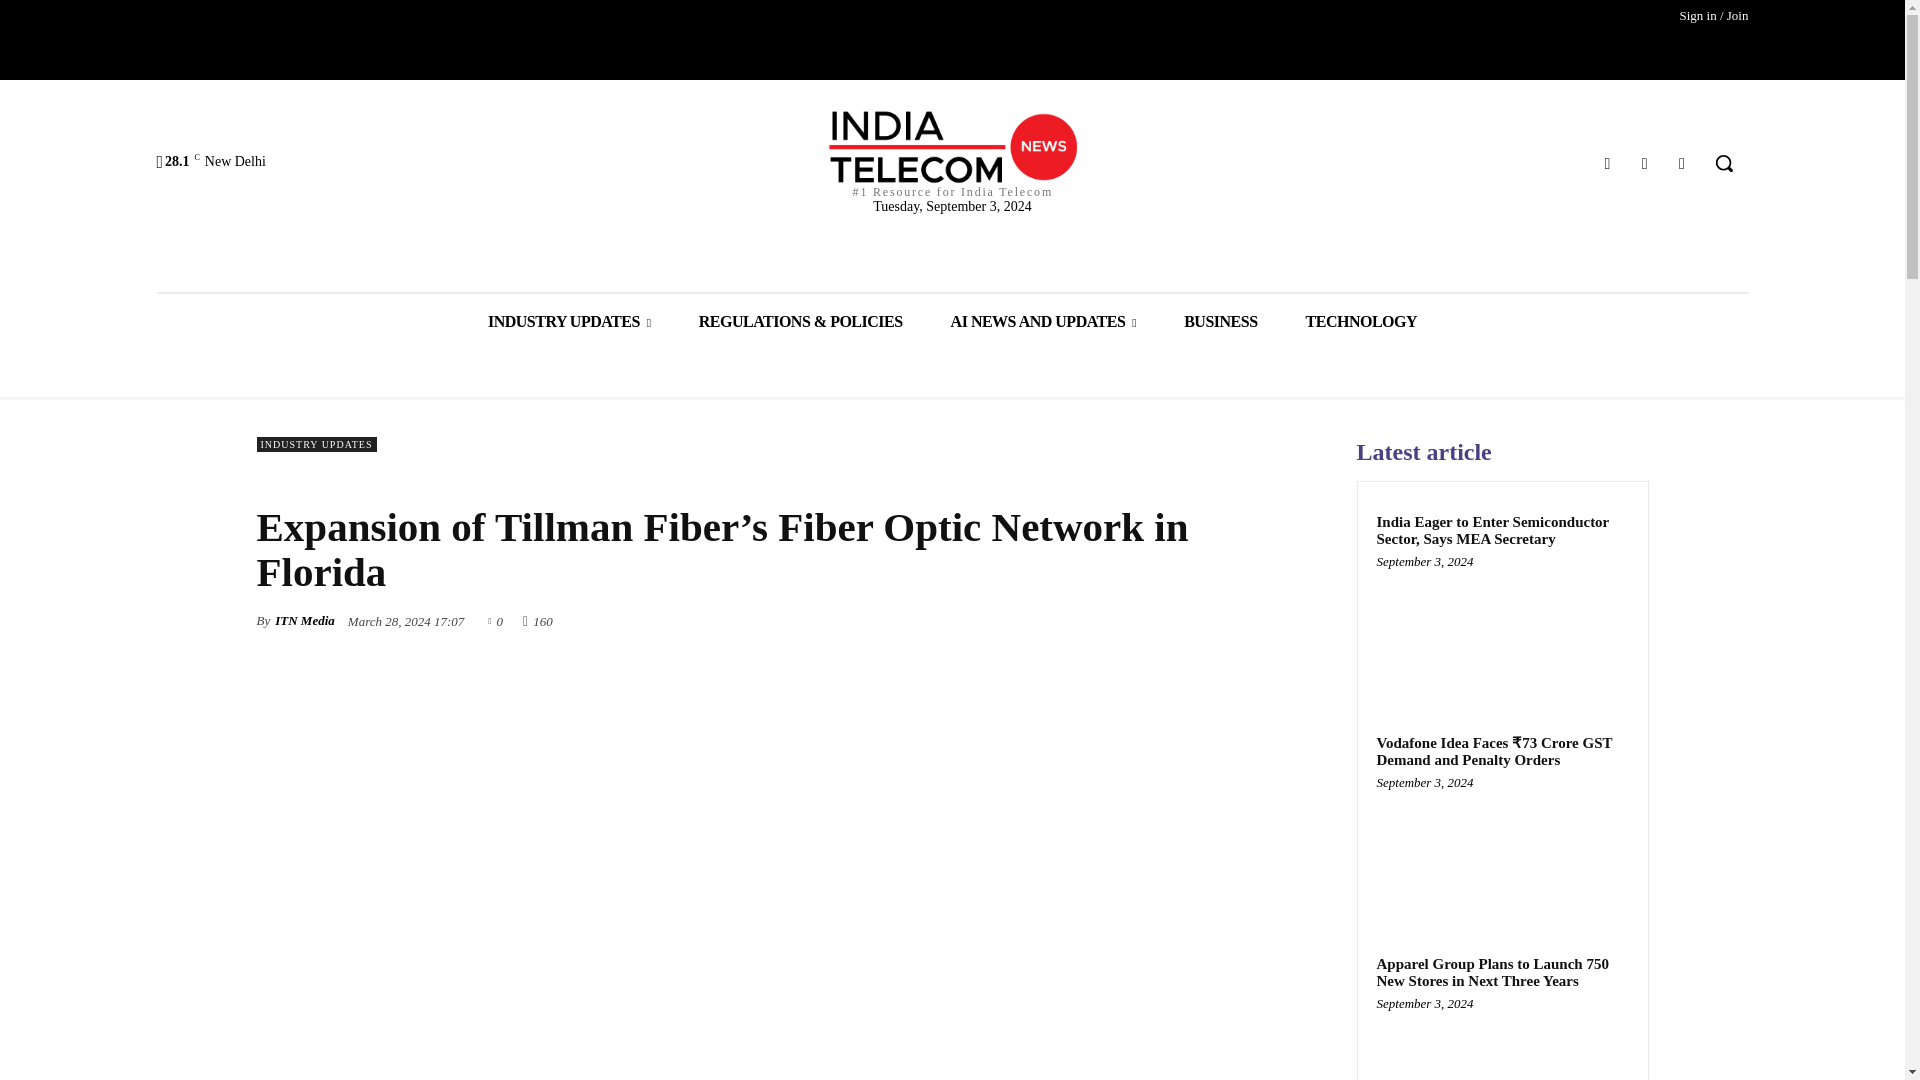  I want to click on India Telecom News, so click(952, 146).